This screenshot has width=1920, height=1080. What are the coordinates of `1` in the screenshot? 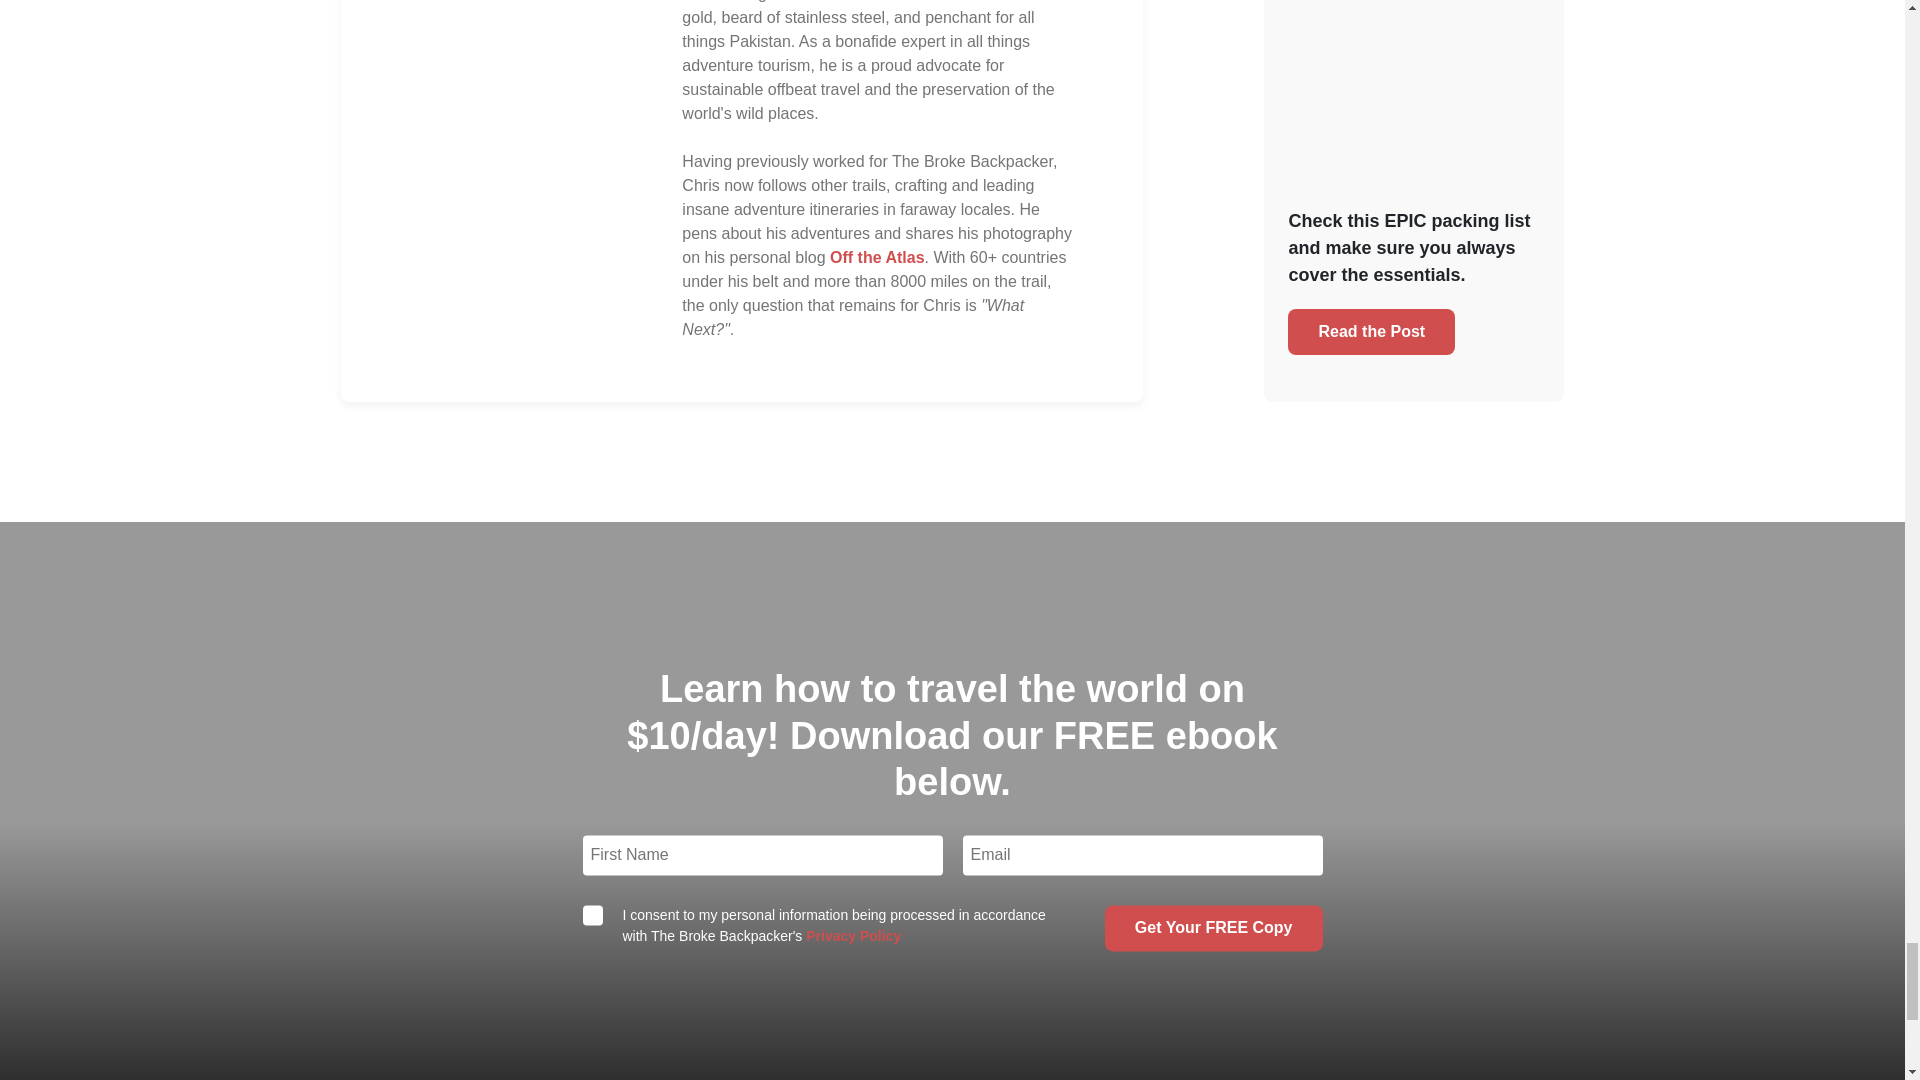 It's located at (592, 916).